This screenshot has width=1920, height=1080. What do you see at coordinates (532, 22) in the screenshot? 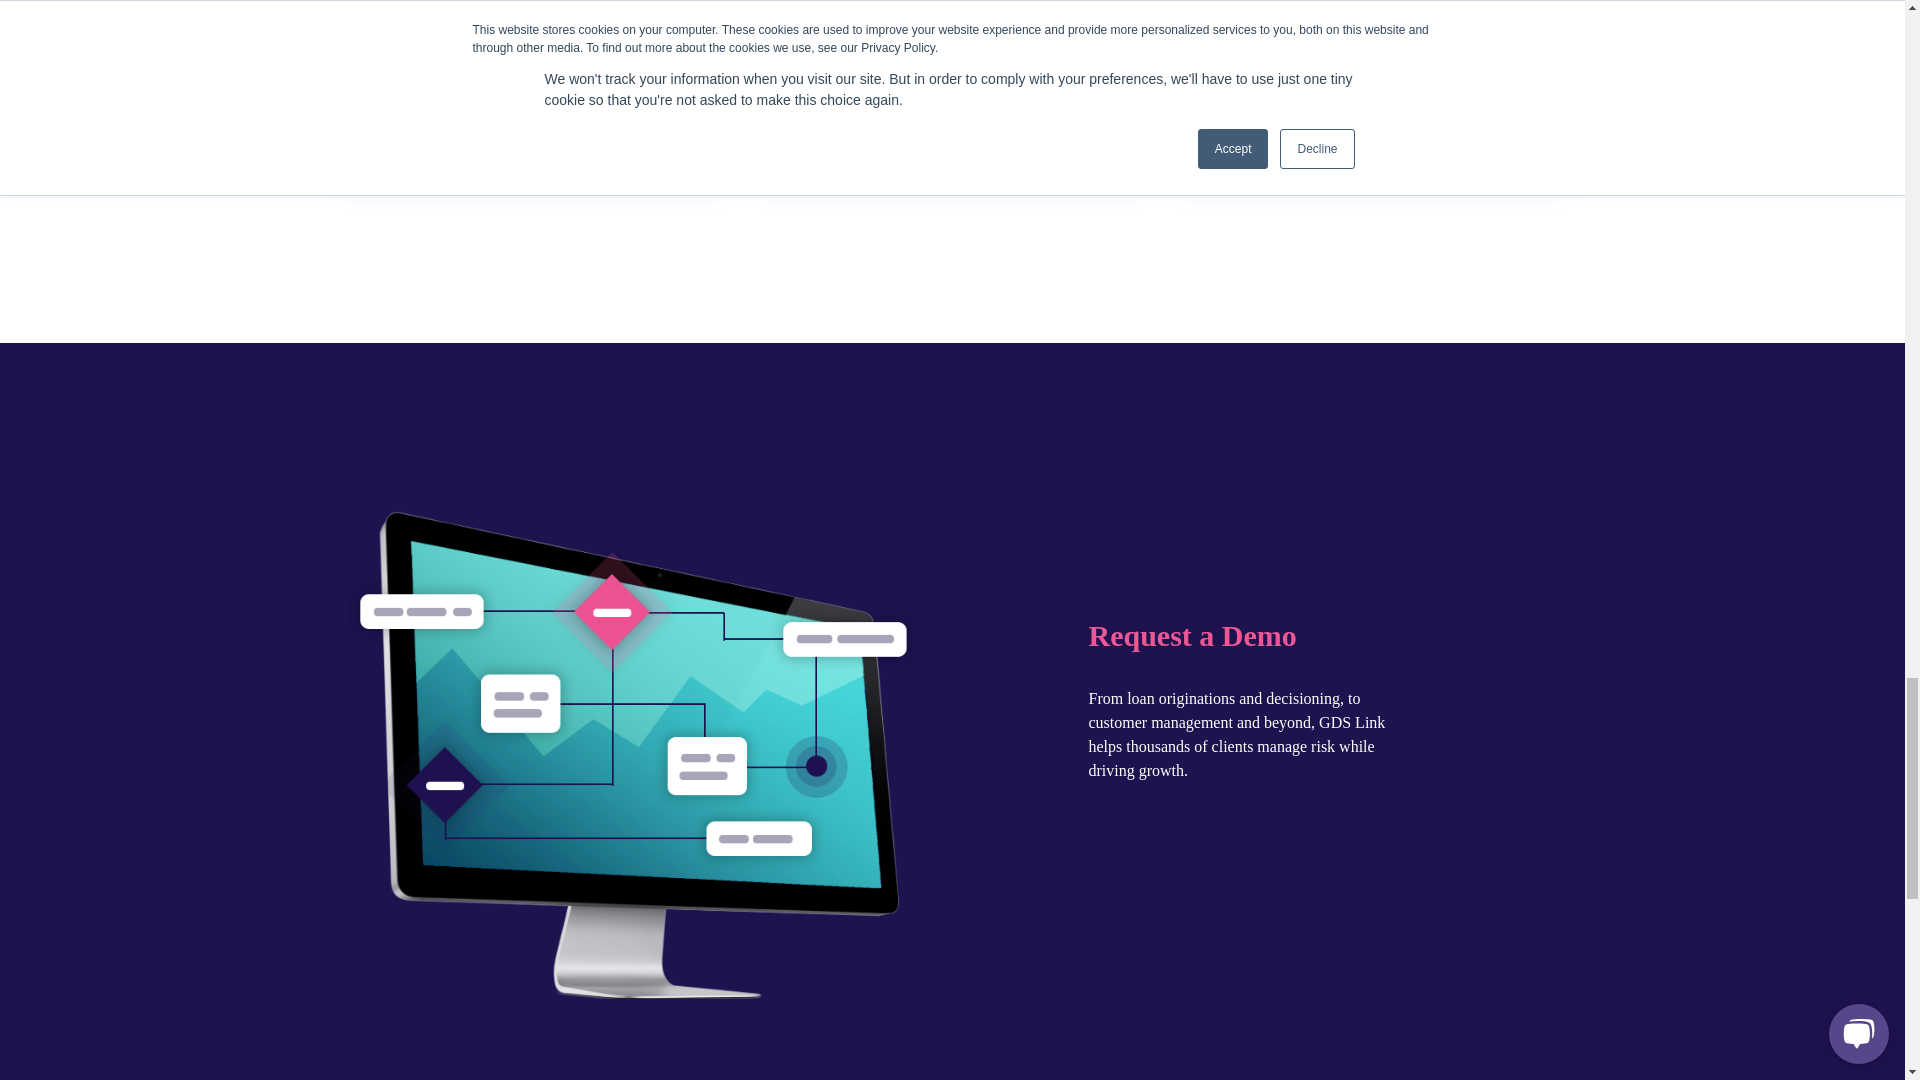
I see `The Rise and Challenges of Cash Flow Underwriting in FinTech` at bounding box center [532, 22].